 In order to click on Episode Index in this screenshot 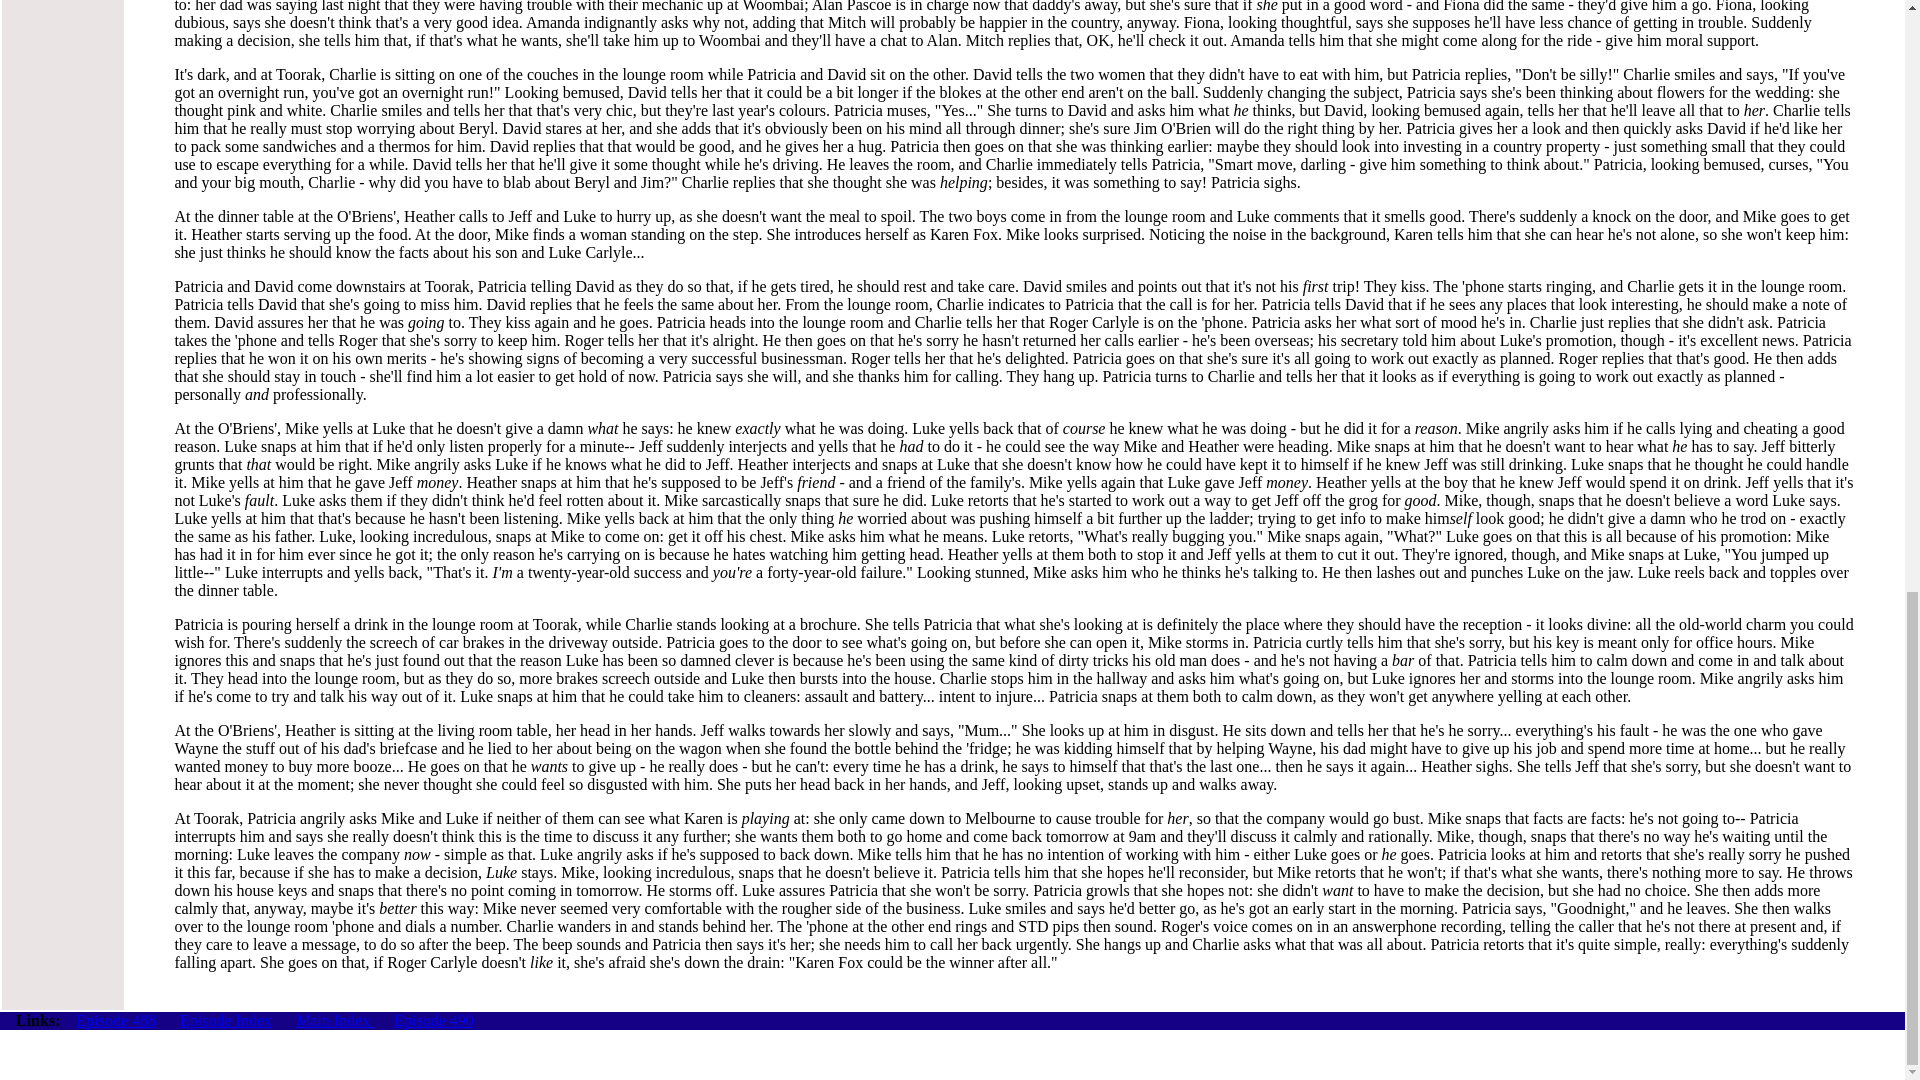, I will do `click(226, 1020)`.